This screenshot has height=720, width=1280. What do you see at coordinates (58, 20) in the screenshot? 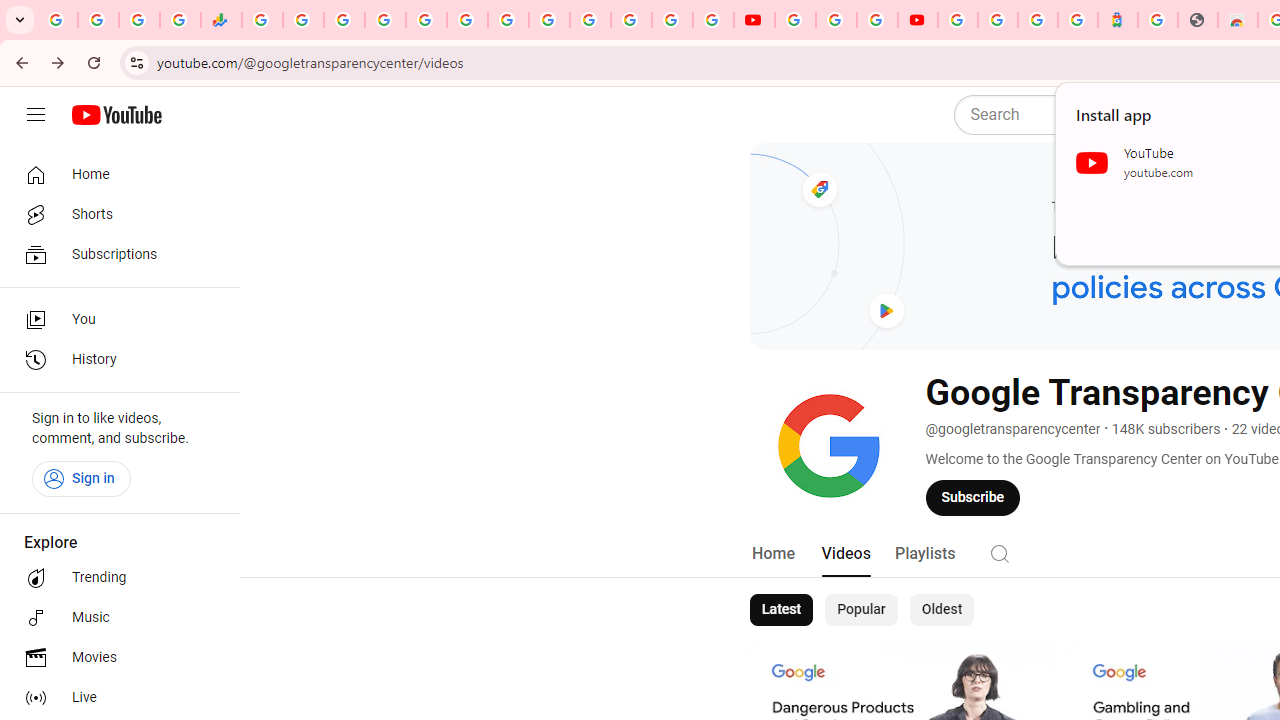
I see `Google Workspace Admin Community` at bounding box center [58, 20].